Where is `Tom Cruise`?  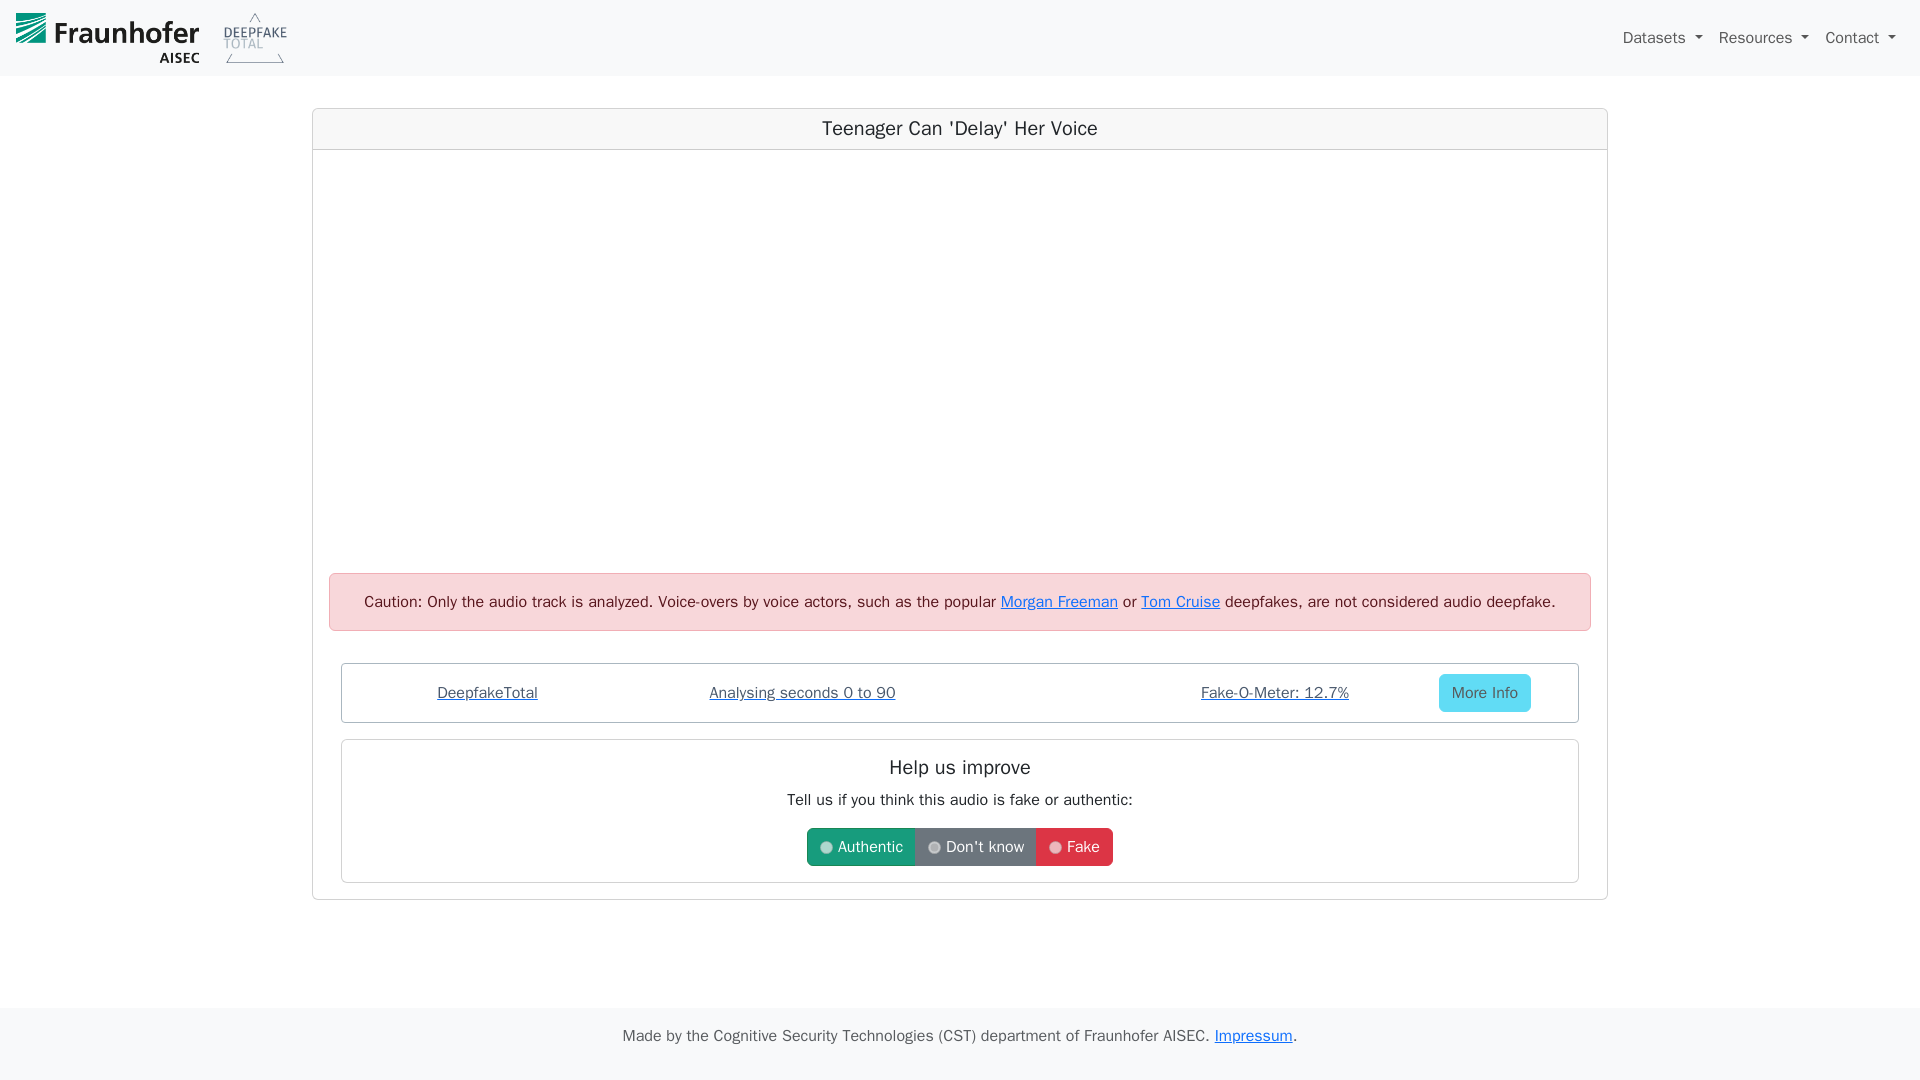
Tom Cruise is located at coordinates (1180, 602).